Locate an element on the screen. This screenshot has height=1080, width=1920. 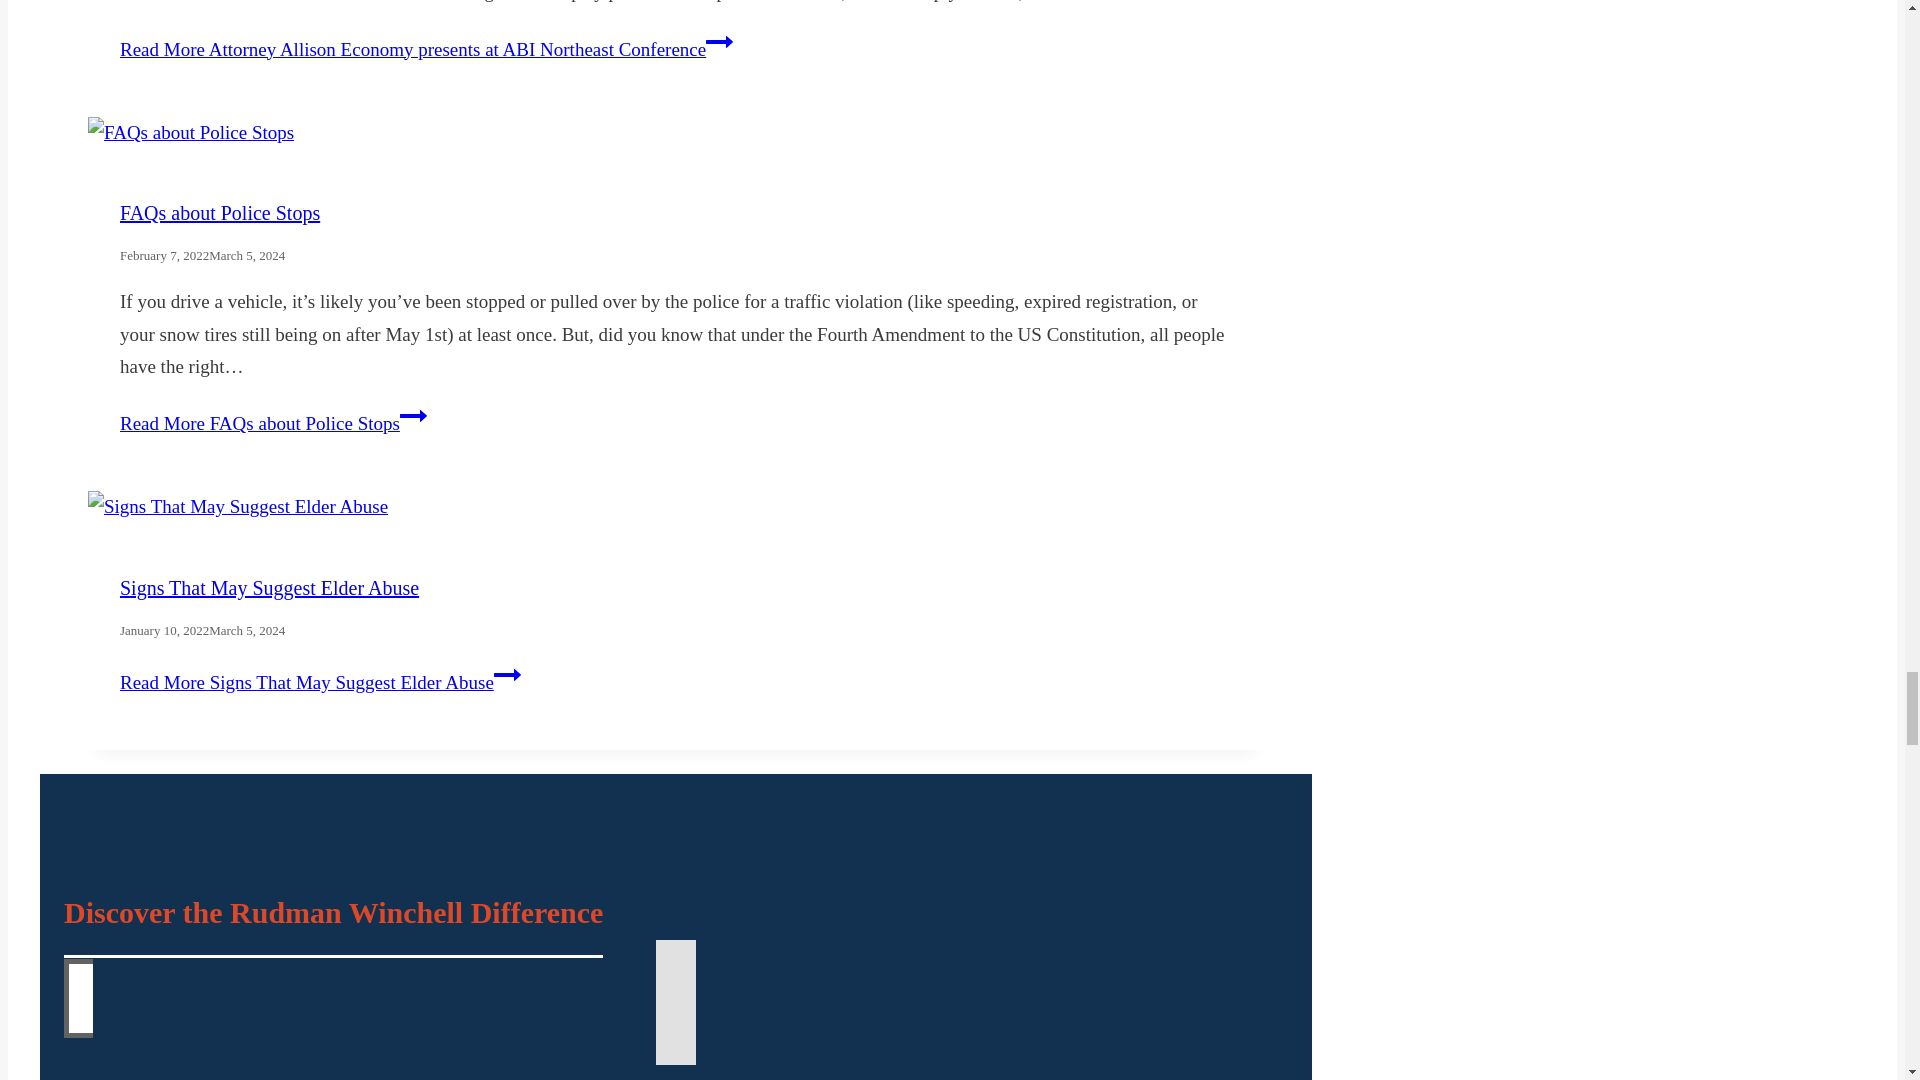
Continue is located at coordinates (720, 42).